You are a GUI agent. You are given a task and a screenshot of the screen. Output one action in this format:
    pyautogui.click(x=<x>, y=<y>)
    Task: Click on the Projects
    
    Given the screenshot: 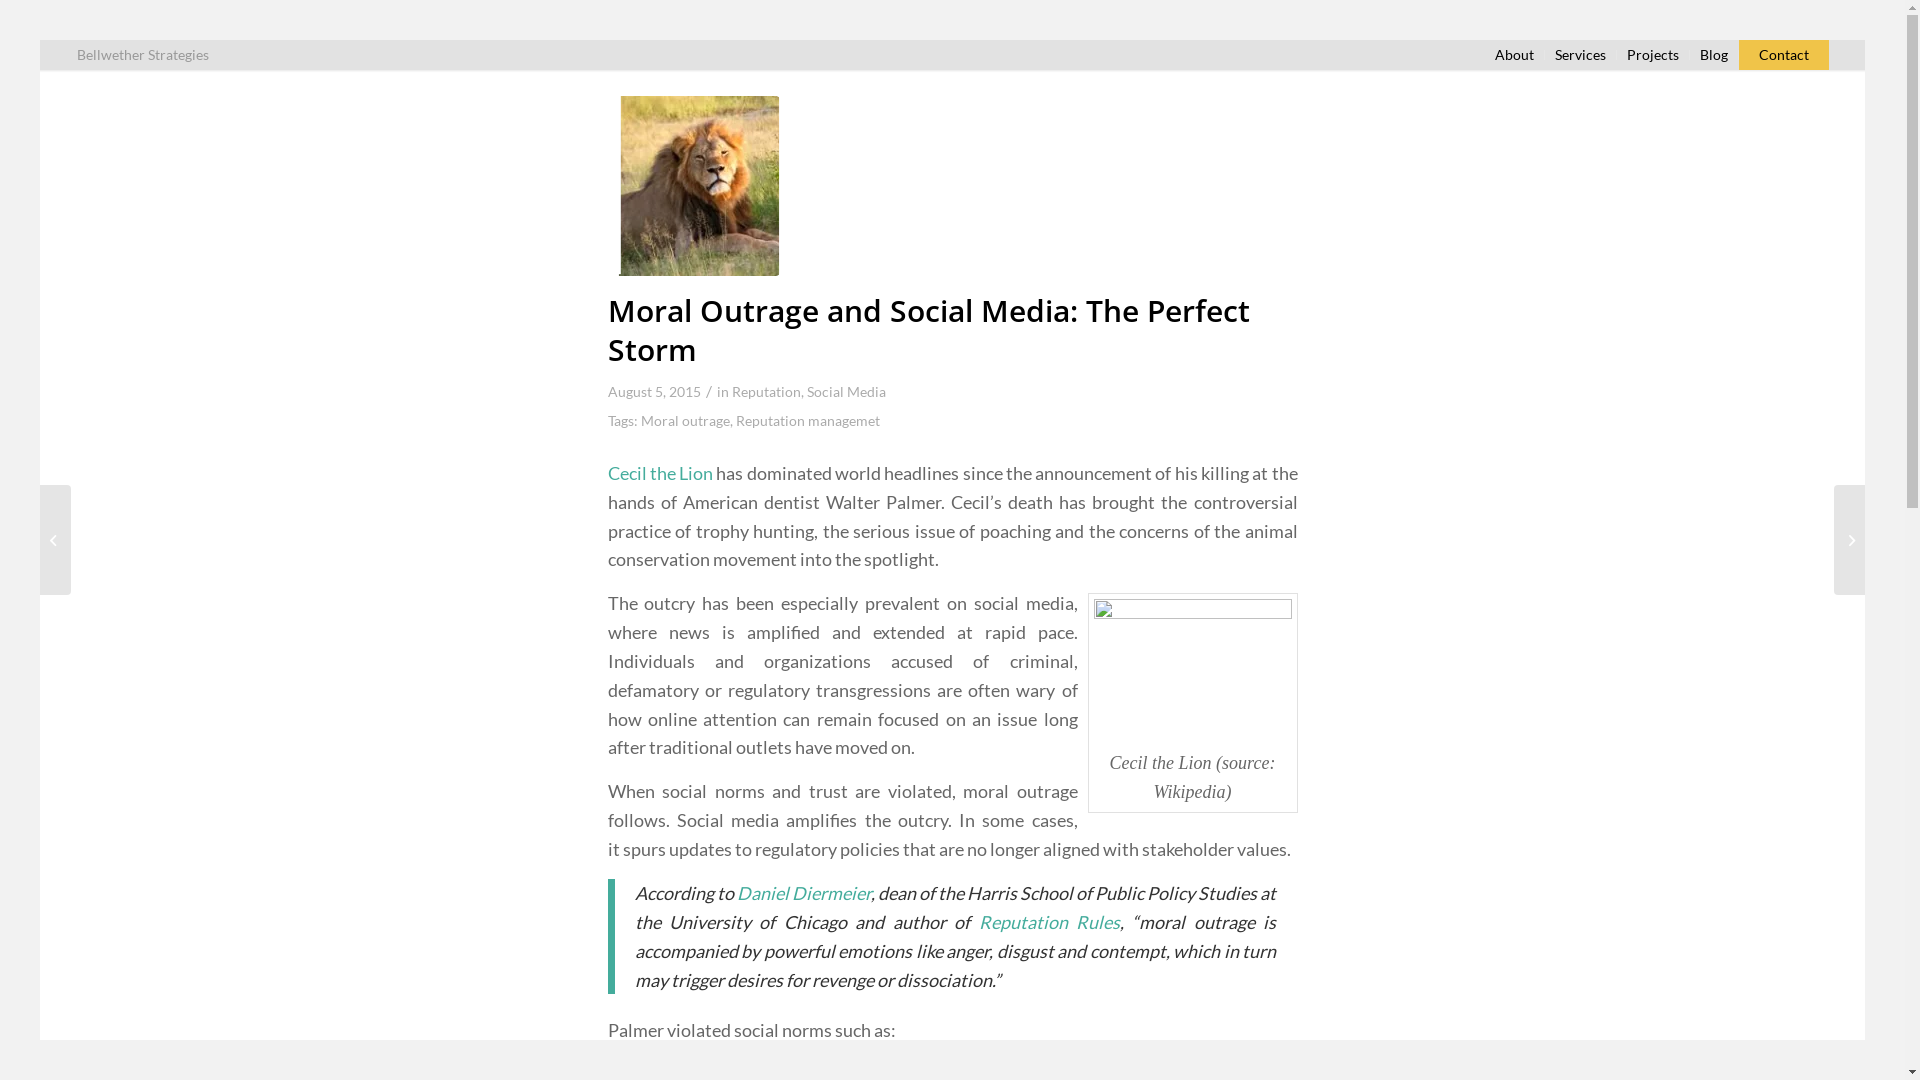 What is the action you would take?
    pyautogui.click(x=1652, y=54)
    